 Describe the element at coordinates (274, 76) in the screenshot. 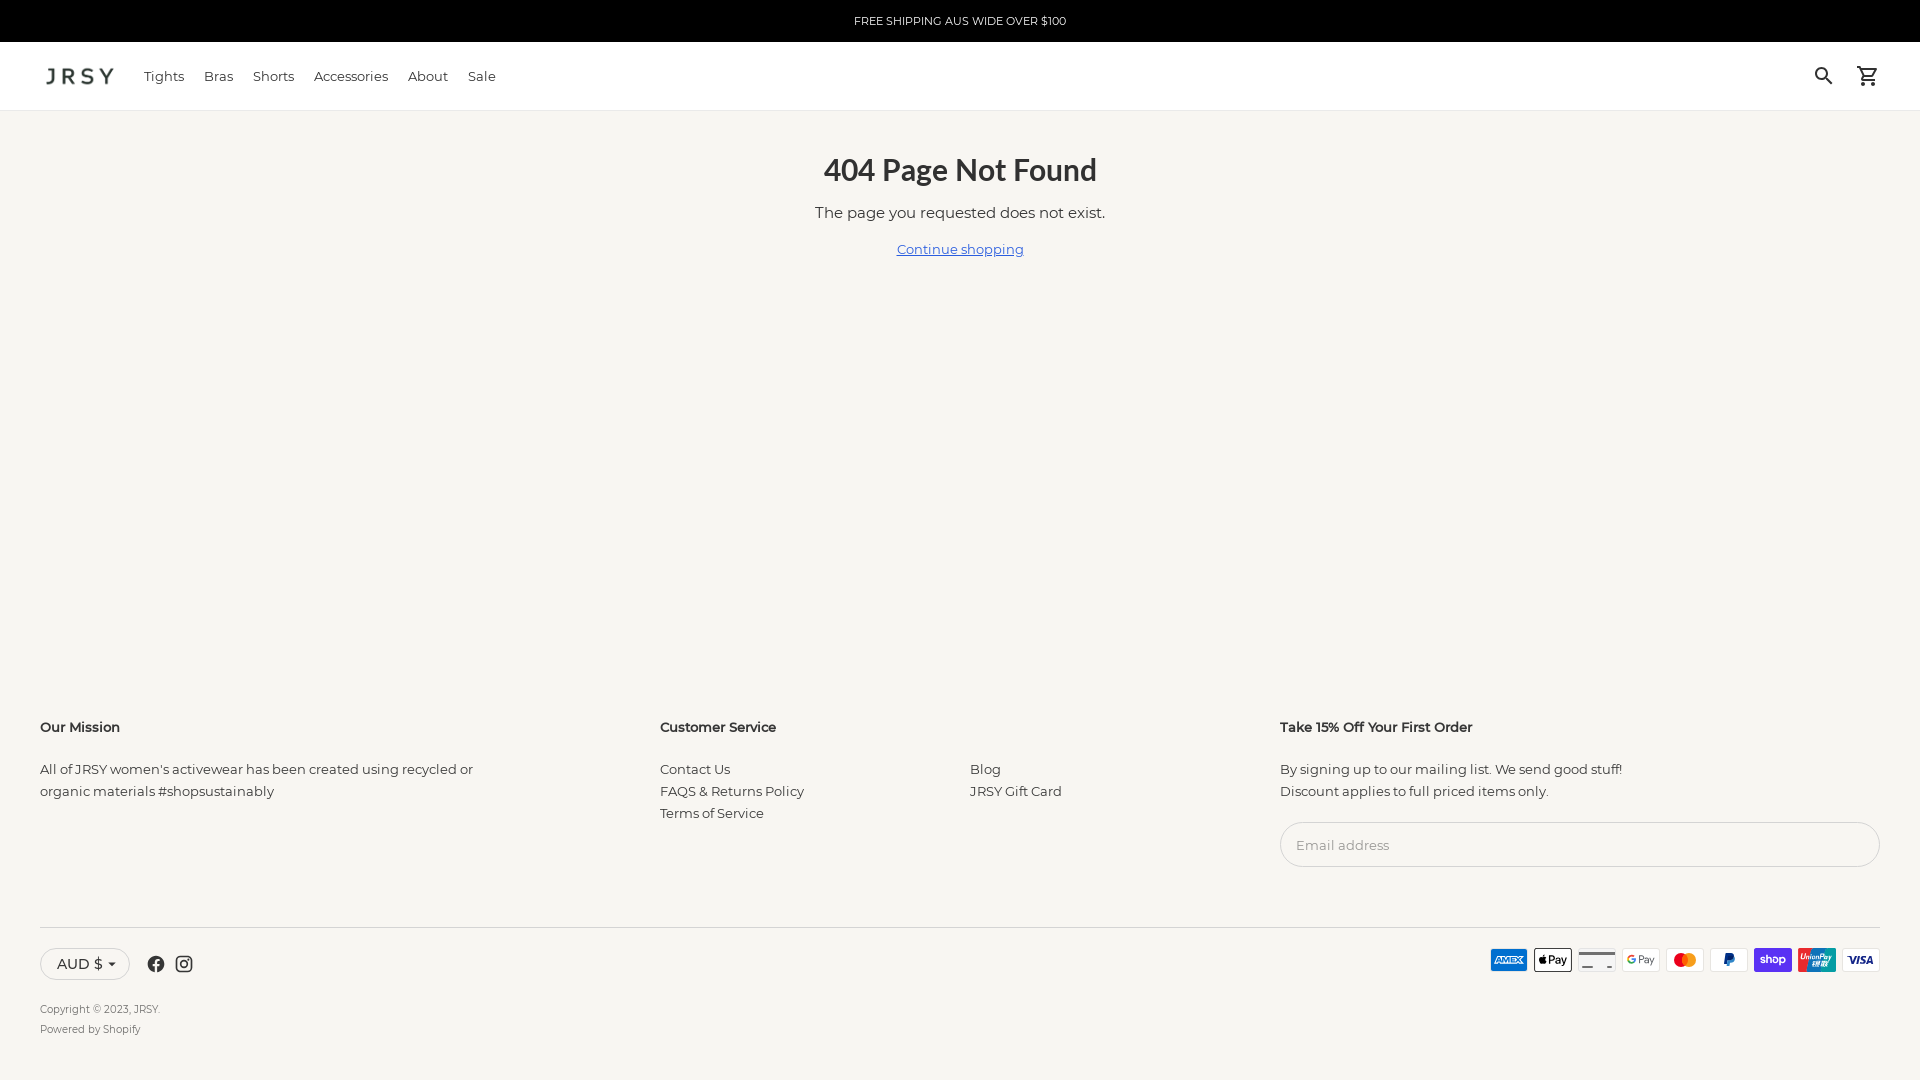

I see `Shorts` at that location.